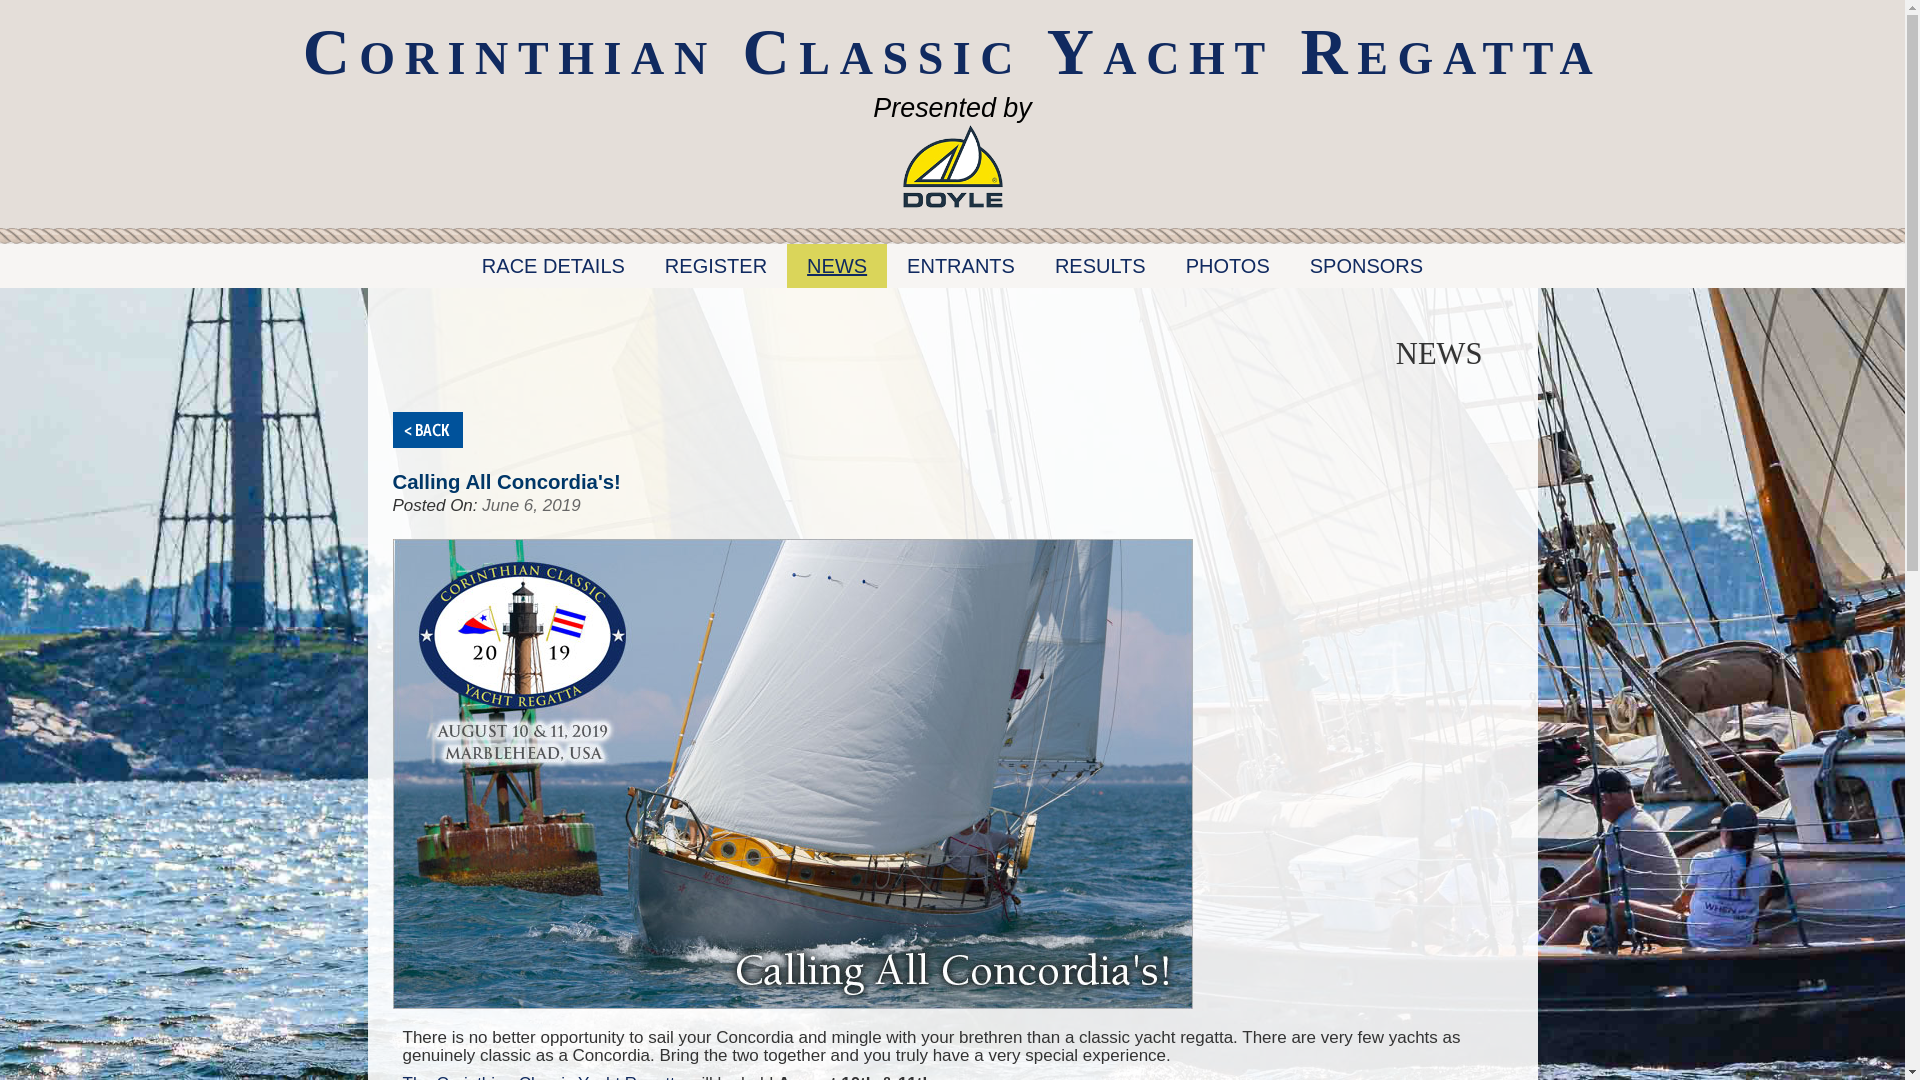 The image size is (1920, 1080). What do you see at coordinates (837, 266) in the screenshot?
I see `NEWS` at bounding box center [837, 266].